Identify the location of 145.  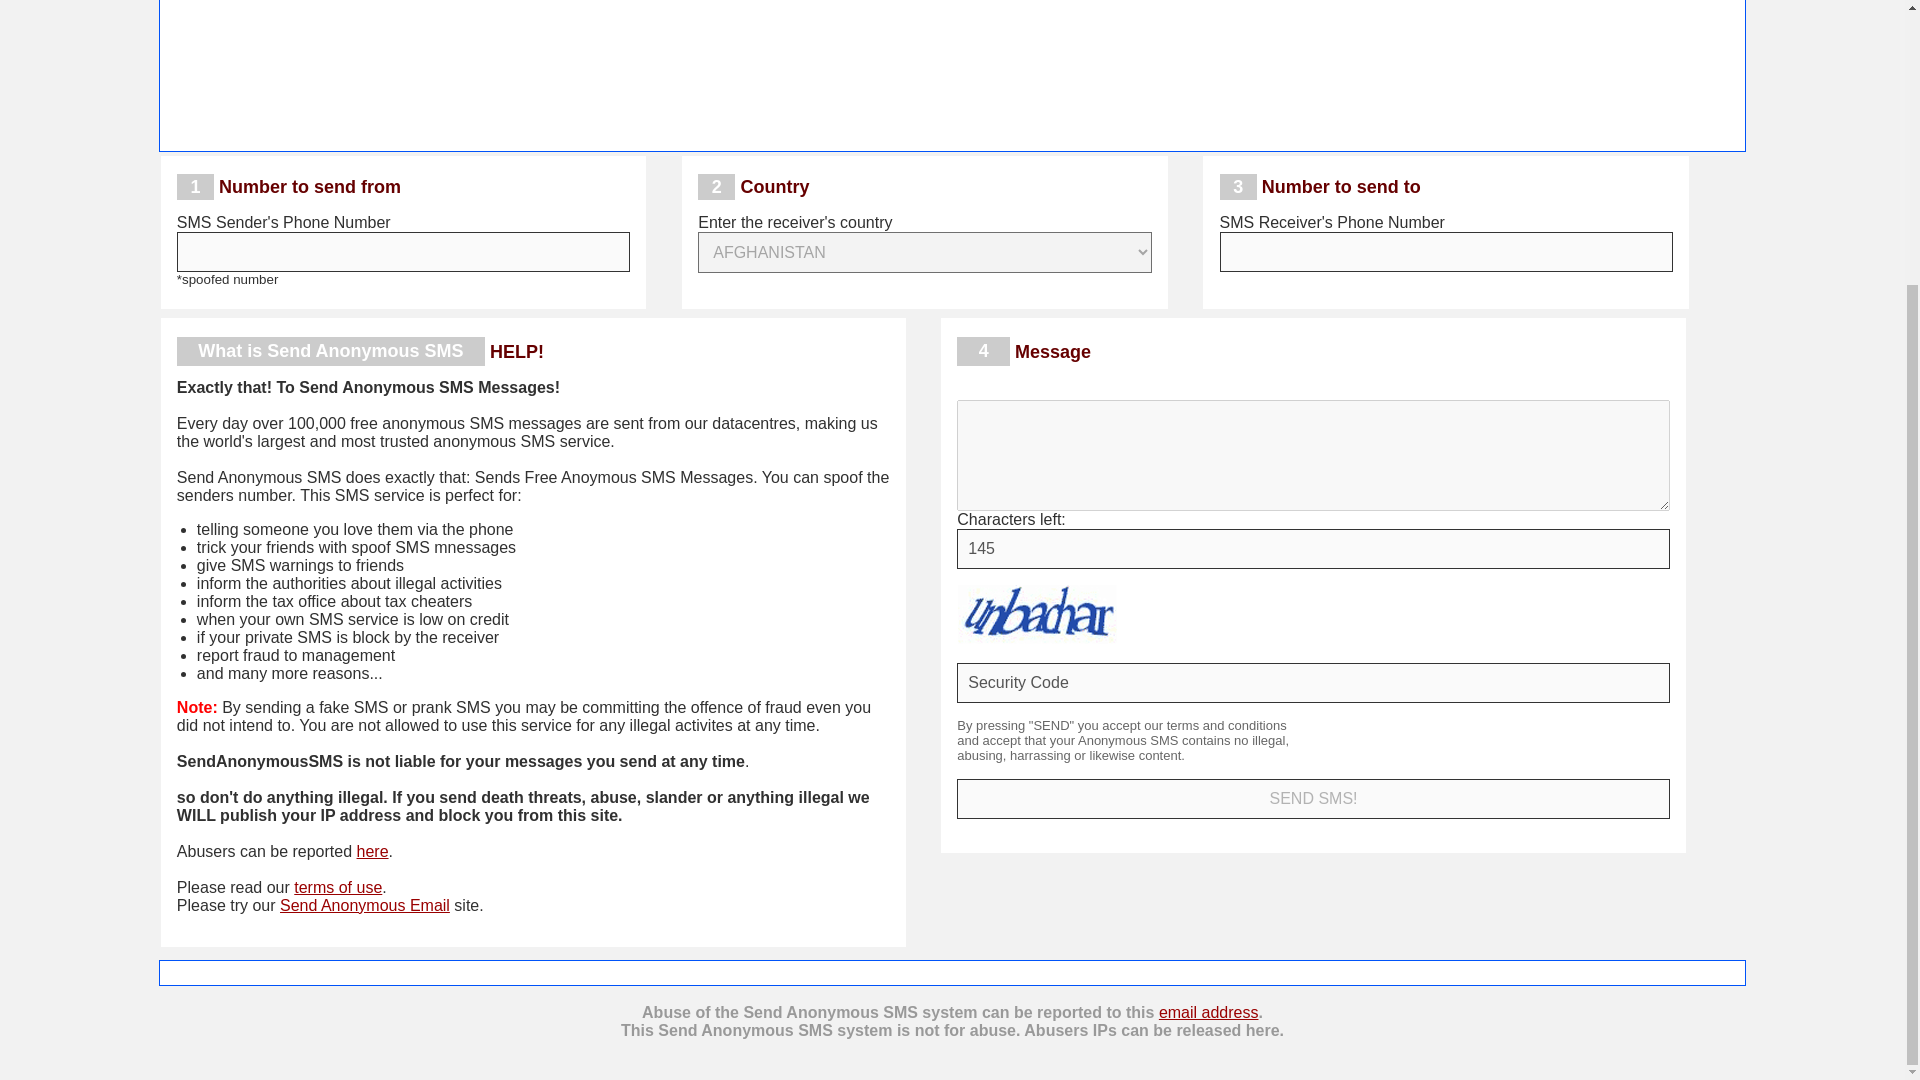
(1312, 549).